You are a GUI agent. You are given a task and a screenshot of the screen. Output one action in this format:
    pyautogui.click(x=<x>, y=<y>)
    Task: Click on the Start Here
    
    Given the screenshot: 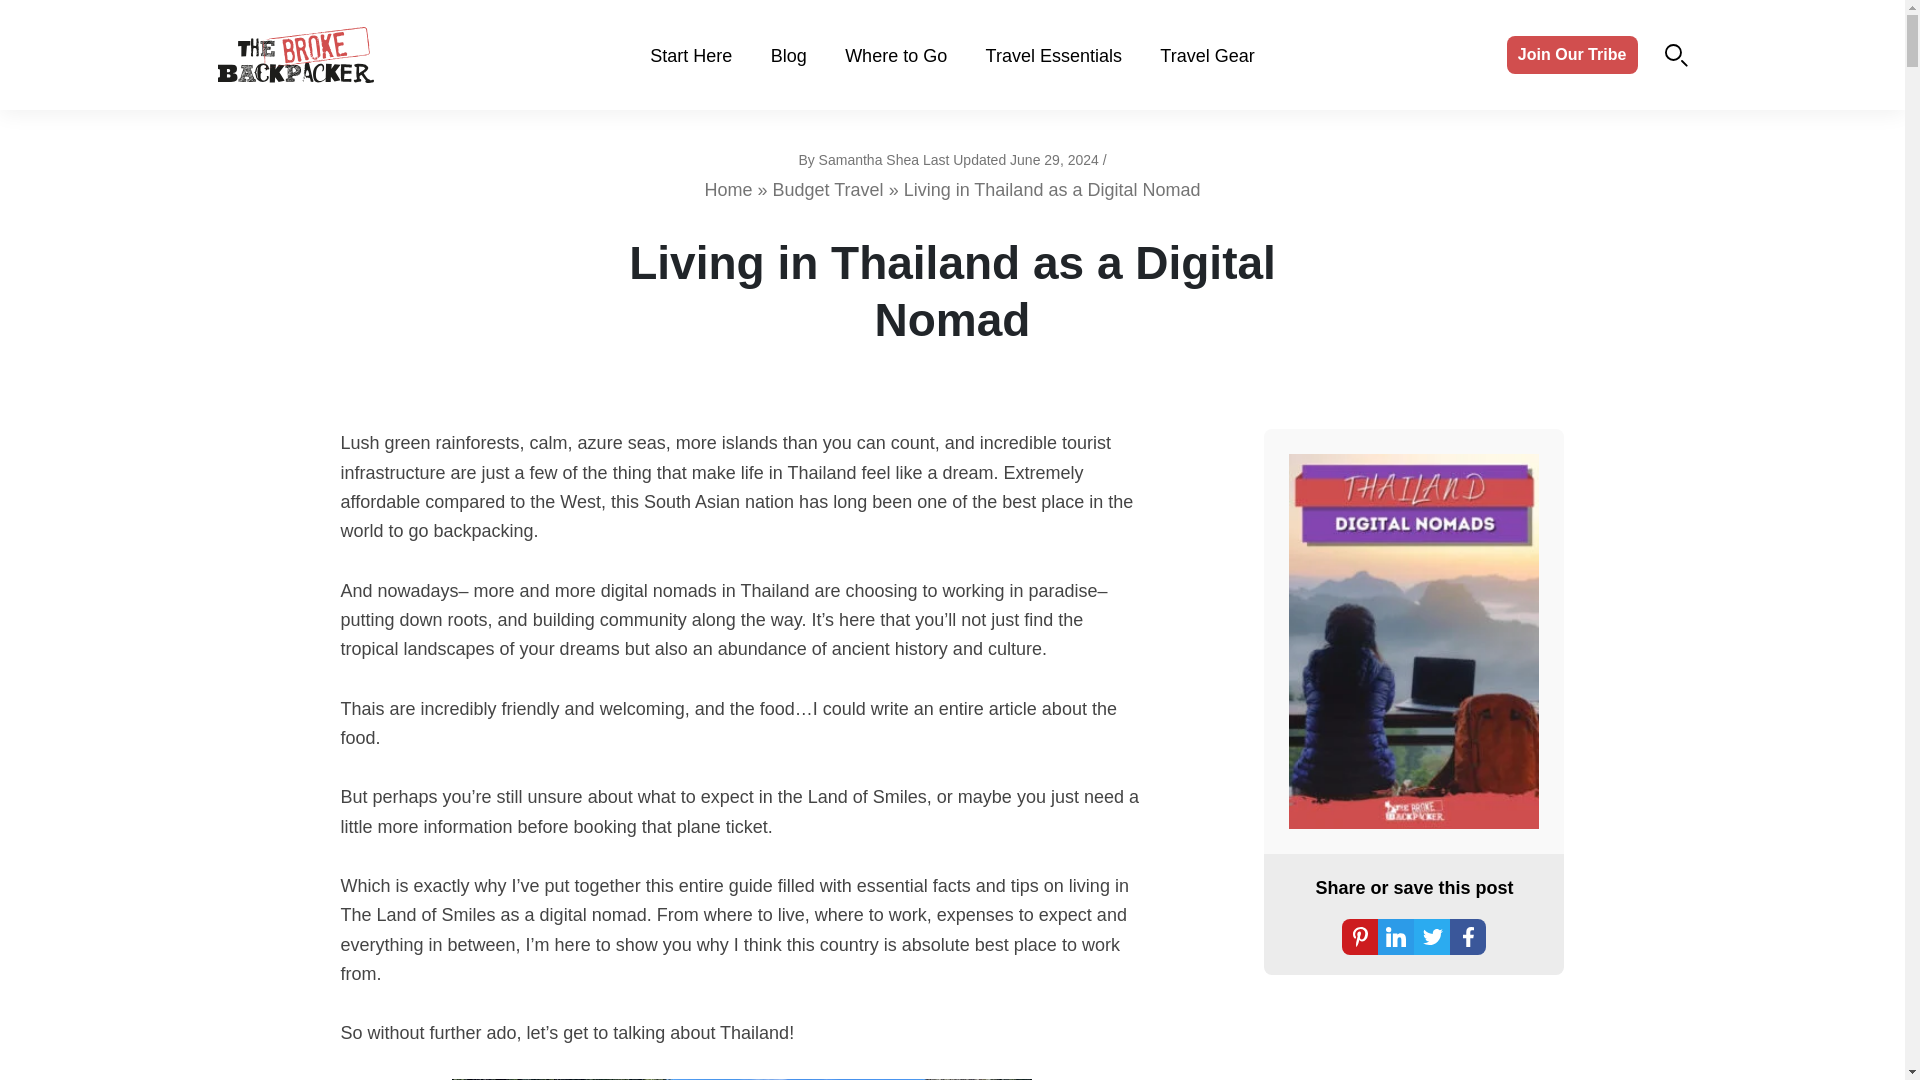 What is the action you would take?
    pyautogui.click(x=690, y=56)
    